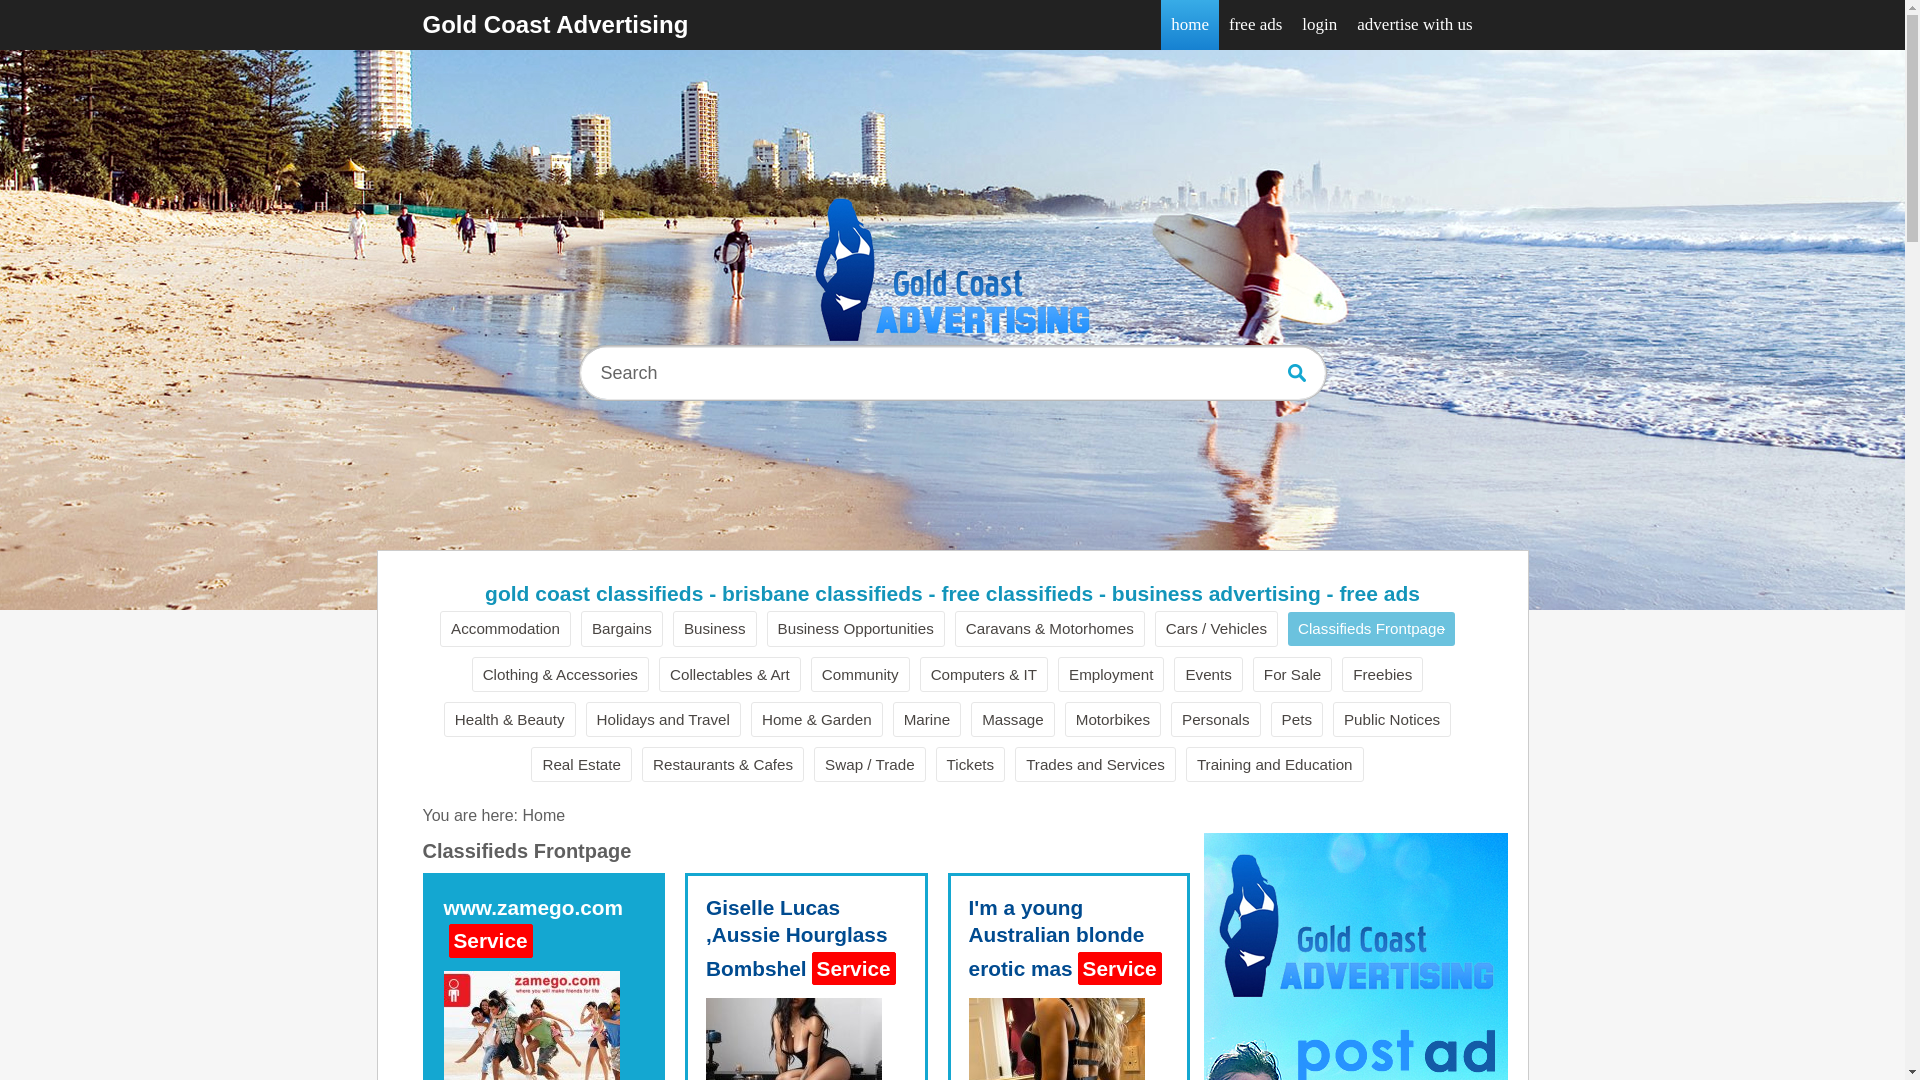 This screenshot has height=1080, width=1920. Describe the element at coordinates (971, 764) in the screenshot. I see `Tickets` at that location.